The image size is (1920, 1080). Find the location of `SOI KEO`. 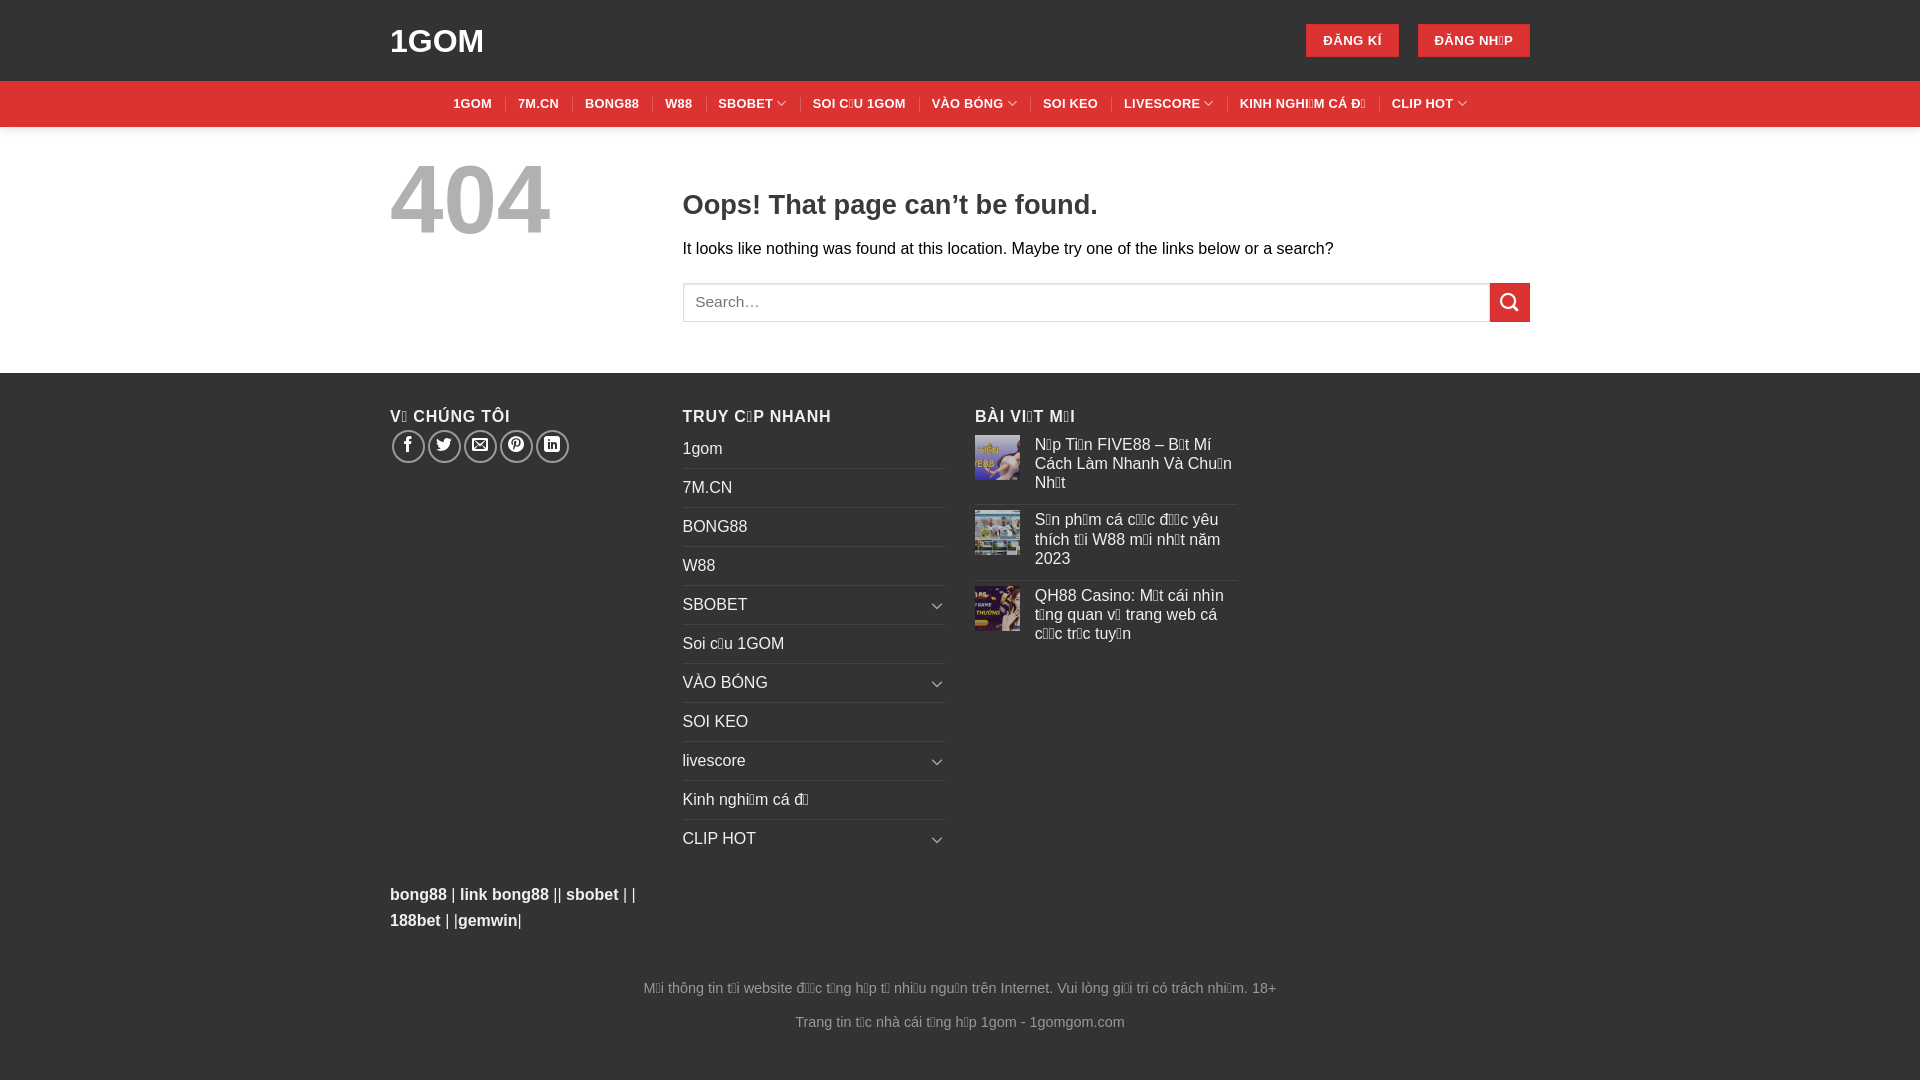

SOI KEO is located at coordinates (1070, 104).